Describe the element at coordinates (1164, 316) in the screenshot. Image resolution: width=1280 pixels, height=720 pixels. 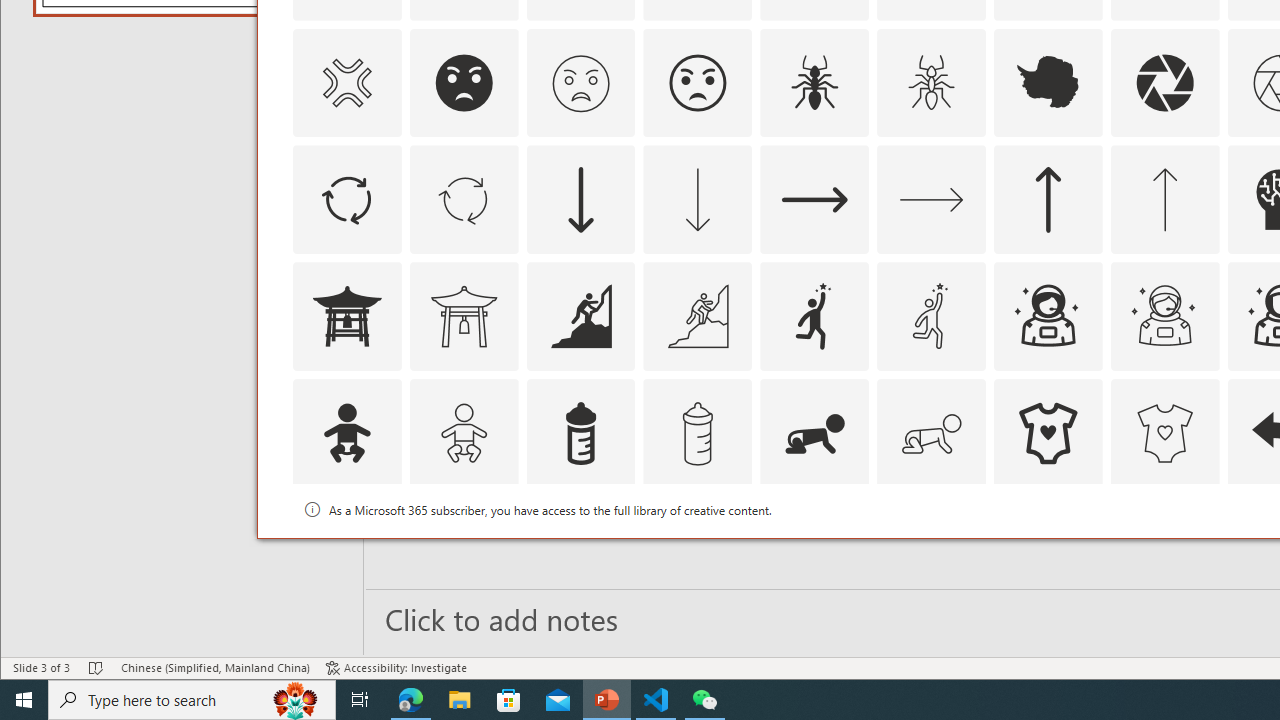
I see `AutomationID: Icons_AstronautFemale_M` at that location.